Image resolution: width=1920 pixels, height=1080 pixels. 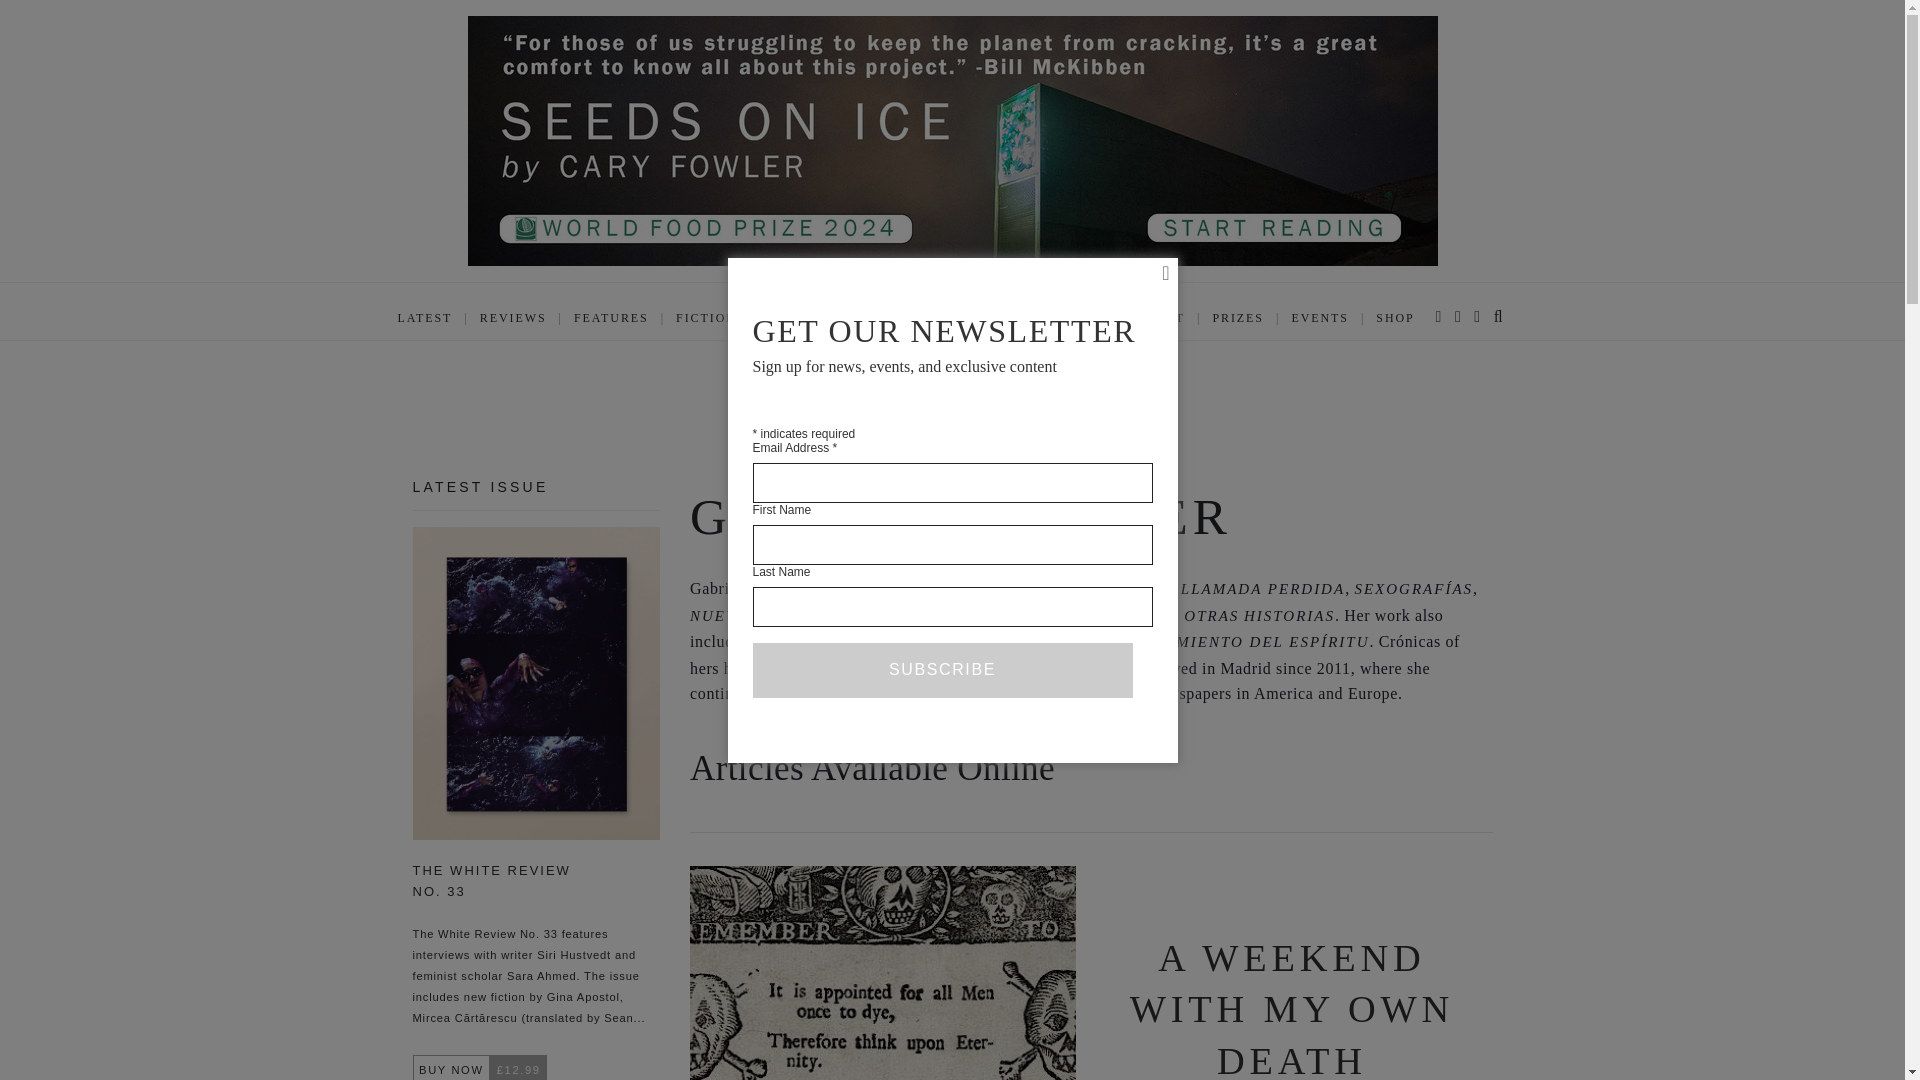 I want to click on LATEST, so click(x=425, y=318).